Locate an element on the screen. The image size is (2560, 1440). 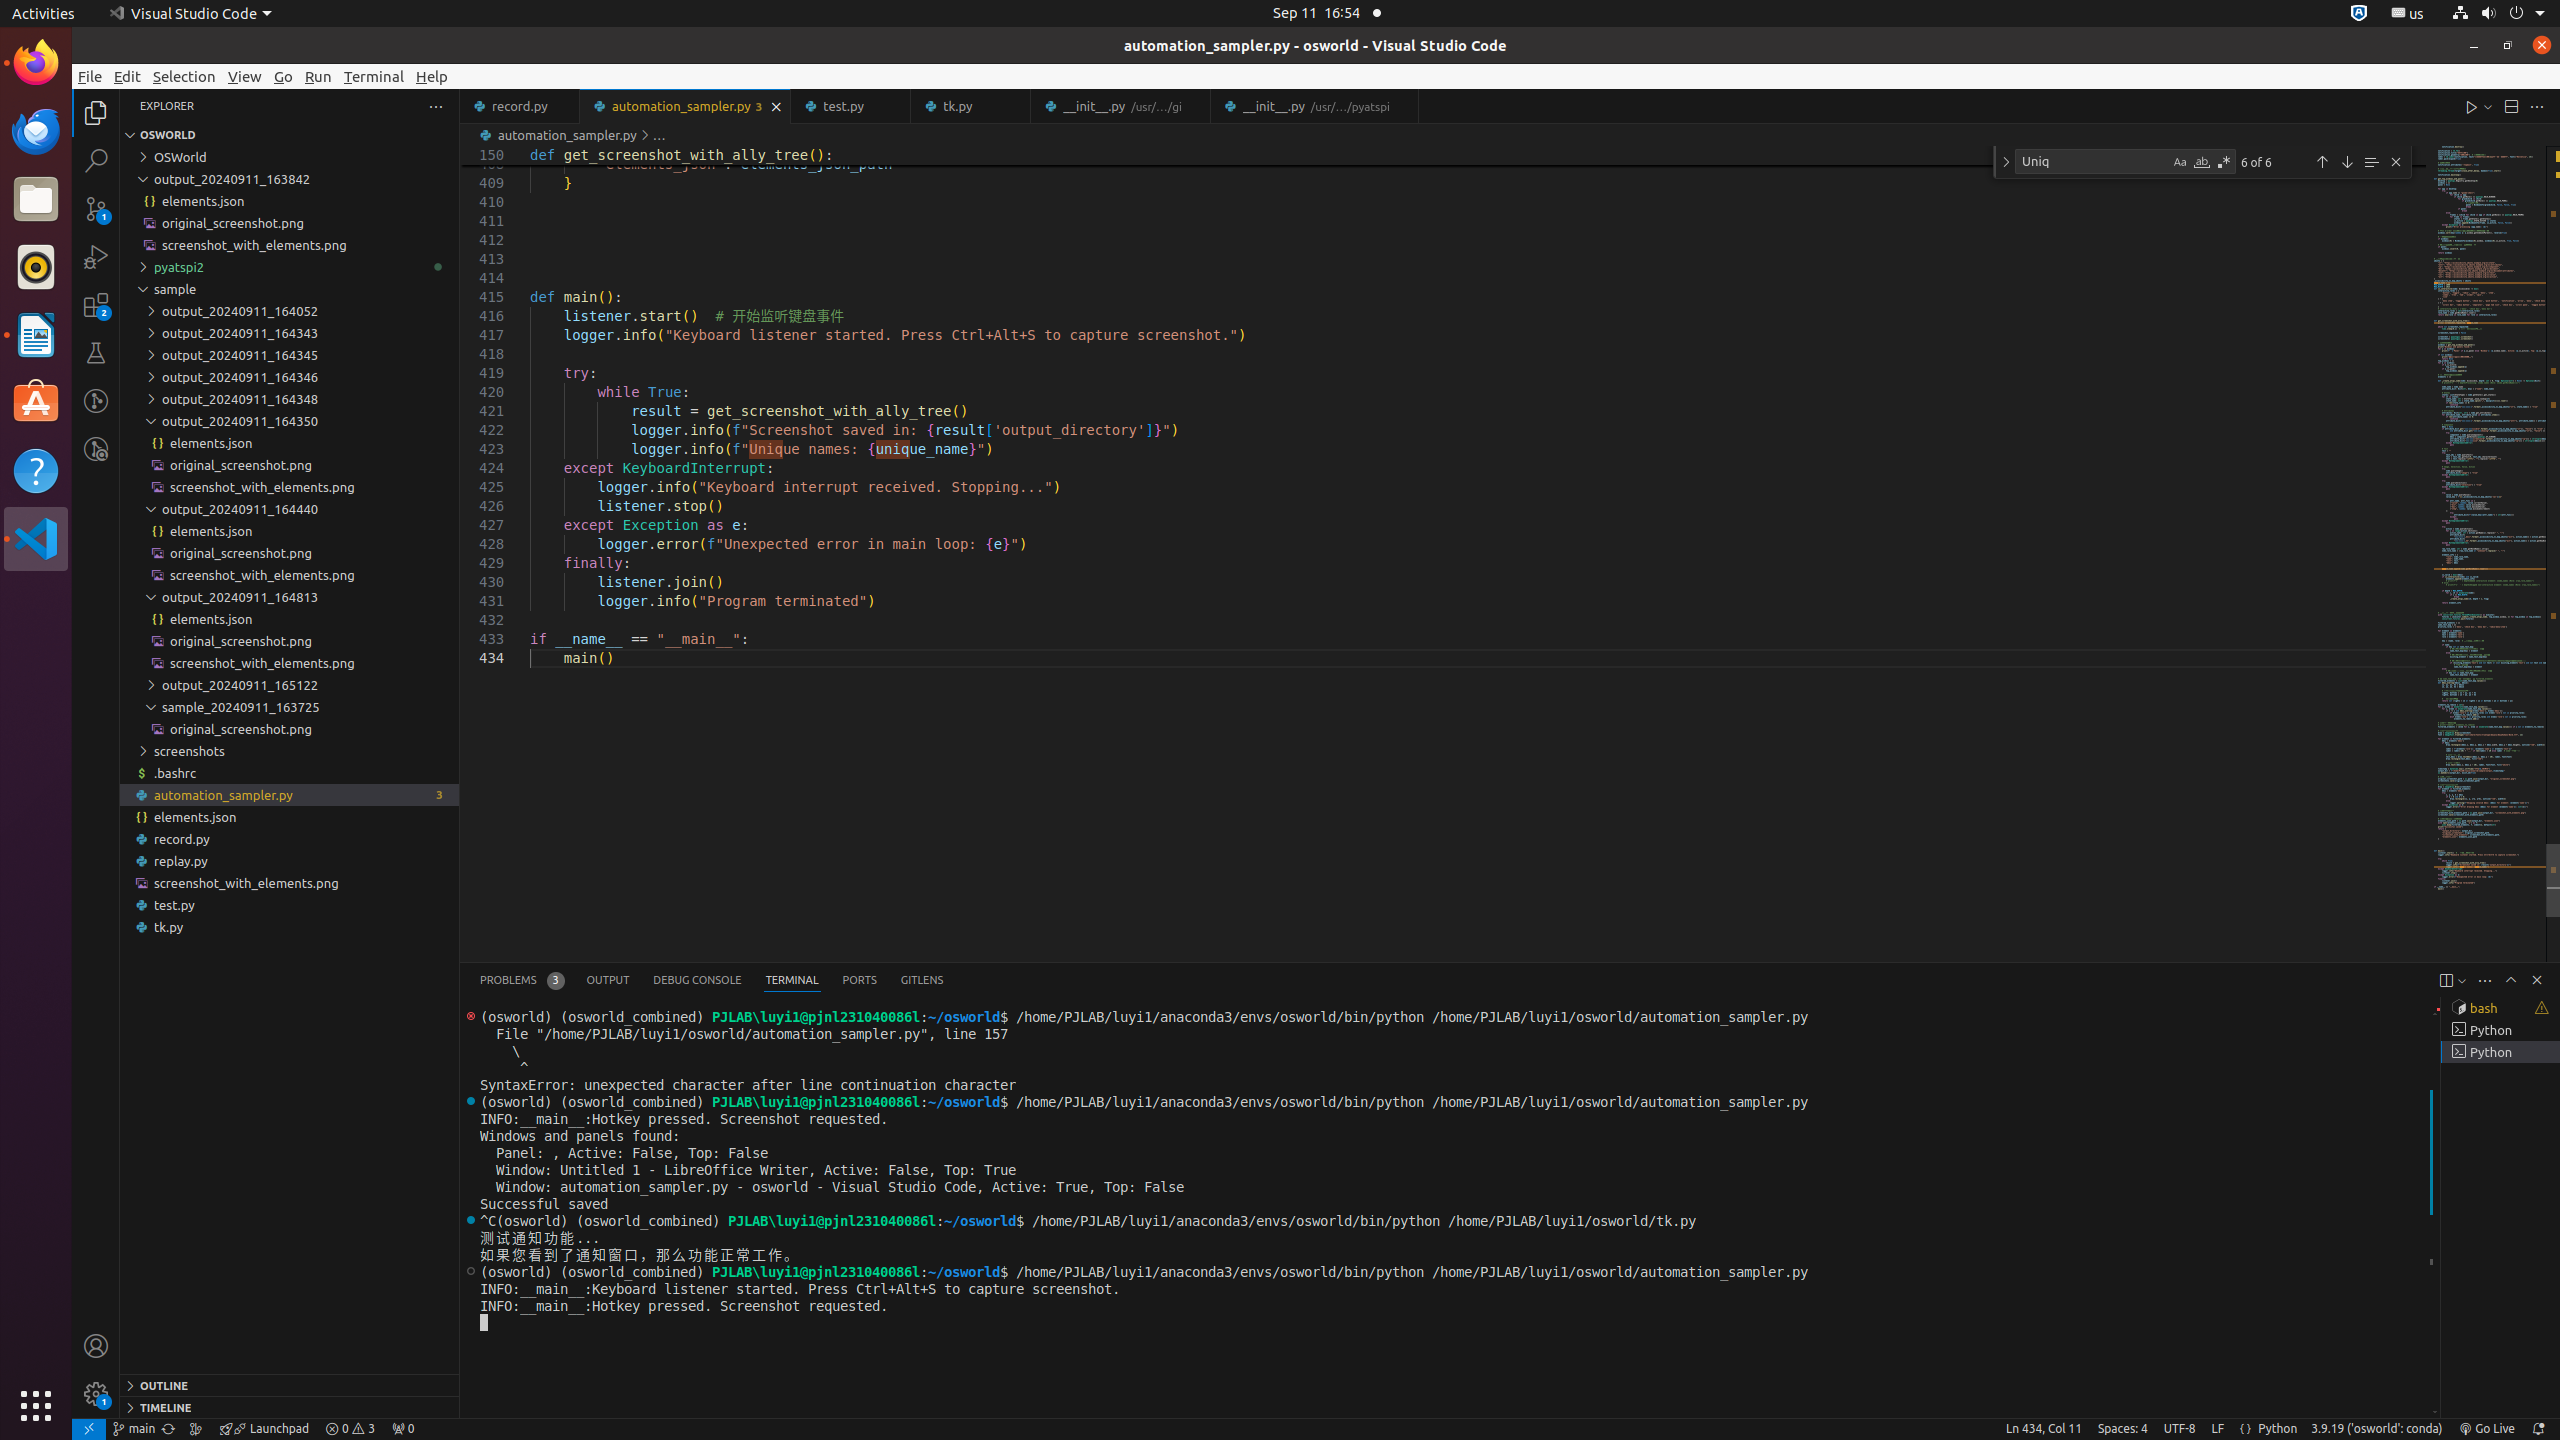
Run Python File is located at coordinates (2472, 106).